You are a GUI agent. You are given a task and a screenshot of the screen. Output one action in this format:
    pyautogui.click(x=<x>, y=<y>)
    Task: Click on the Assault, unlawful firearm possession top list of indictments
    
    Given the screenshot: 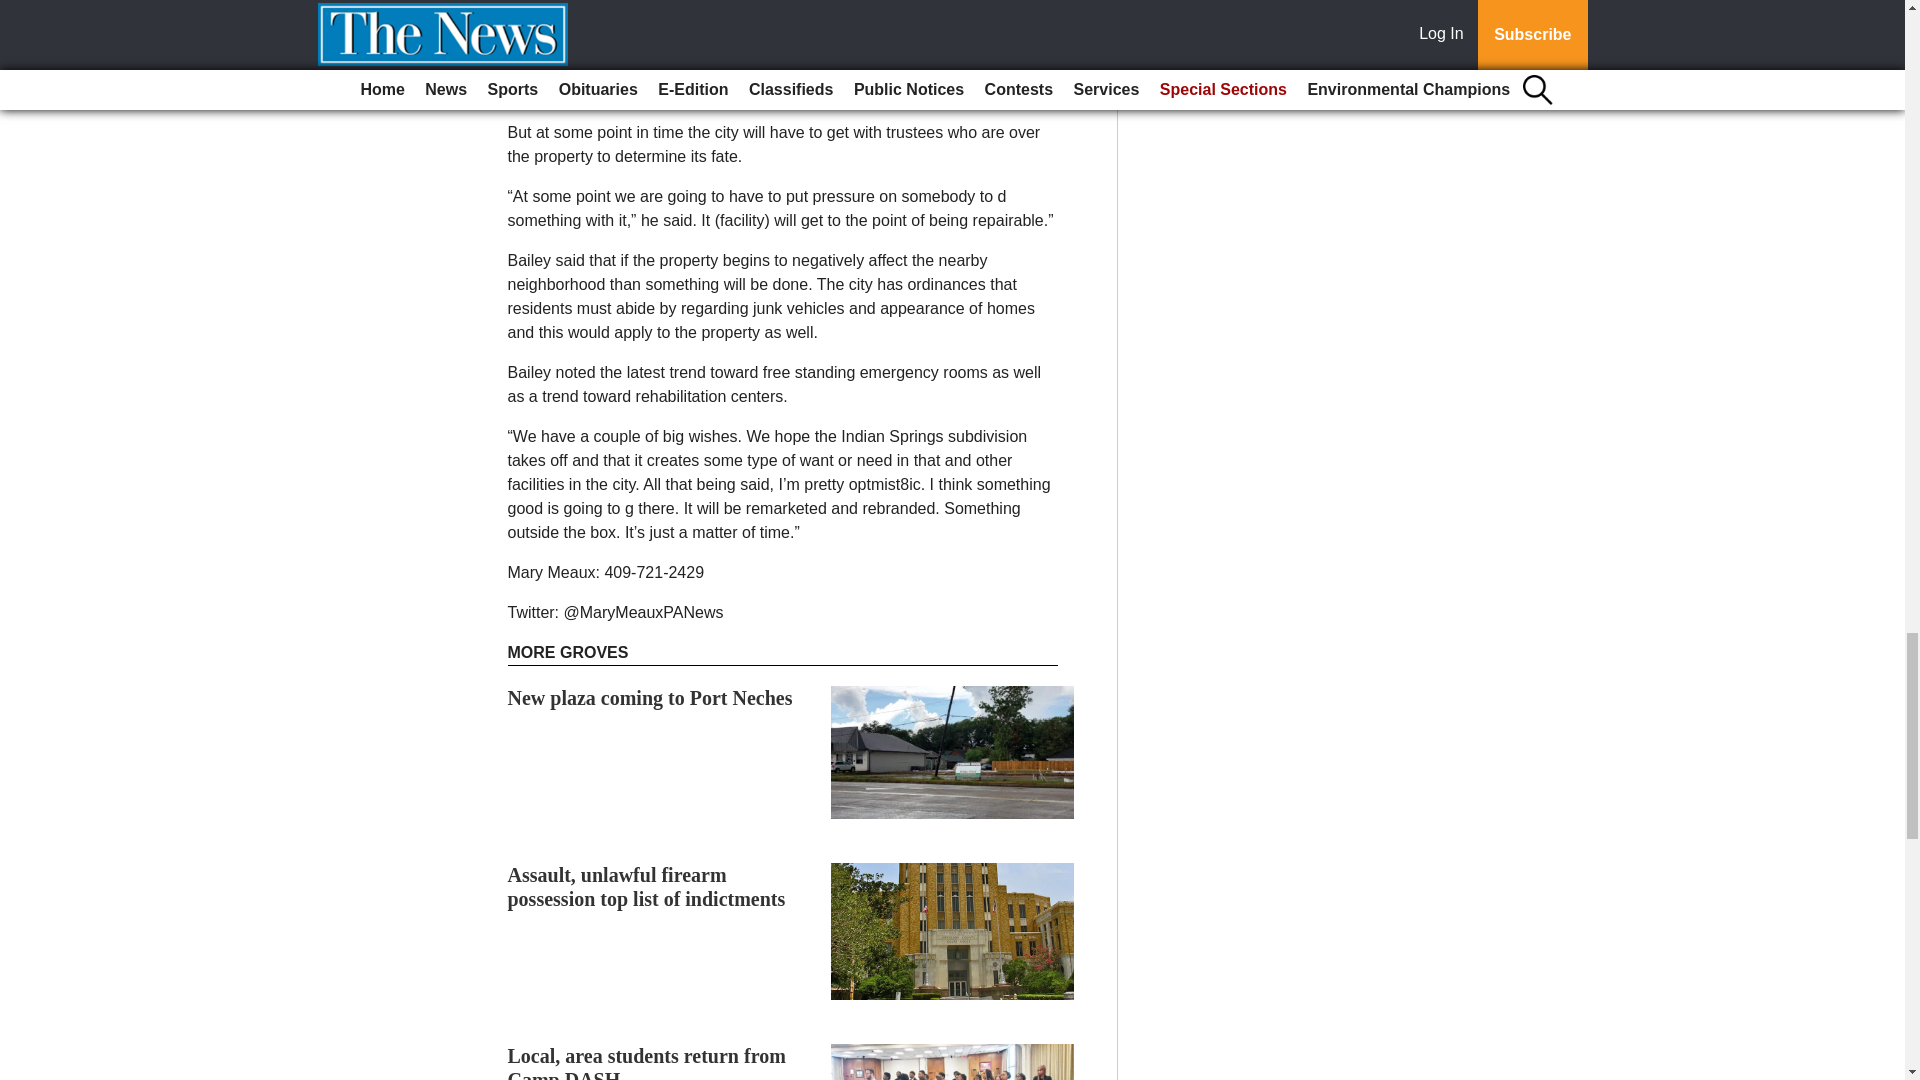 What is the action you would take?
    pyautogui.click(x=646, y=887)
    